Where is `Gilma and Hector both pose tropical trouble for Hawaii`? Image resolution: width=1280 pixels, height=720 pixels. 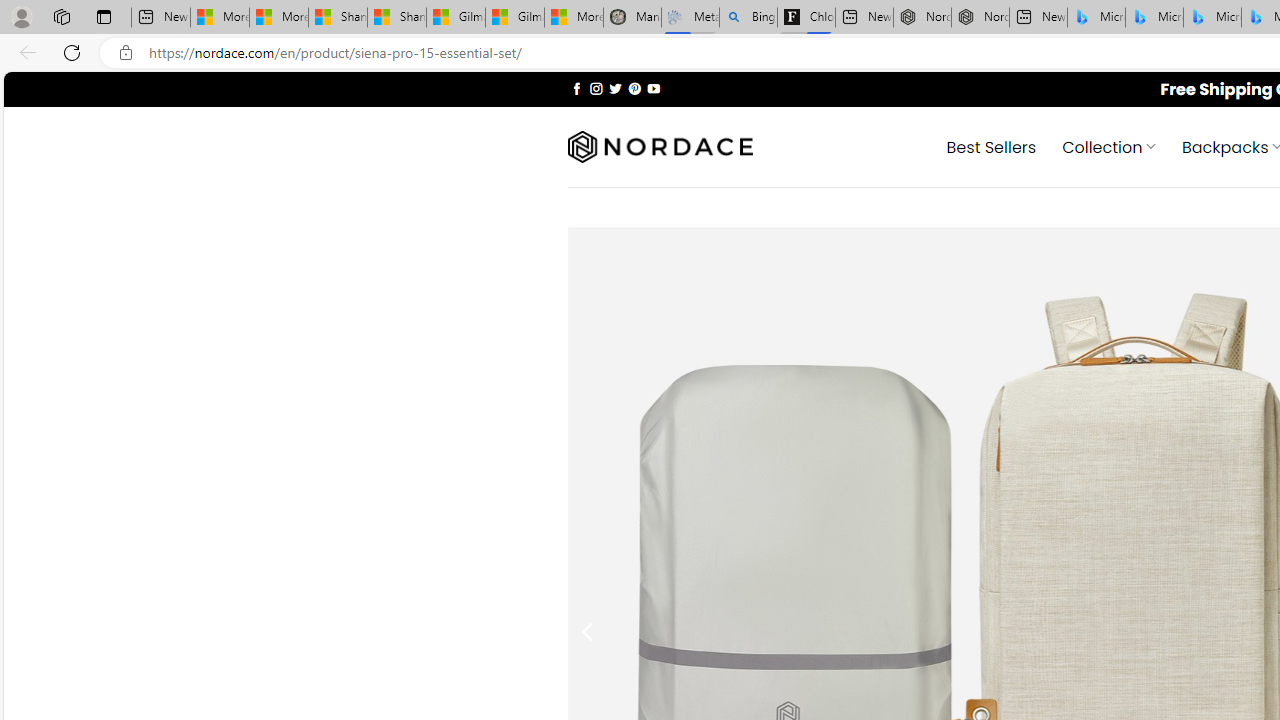
Gilma and Hector both pose tropical trouble for Hawaii is located at coordinates (514, 18).